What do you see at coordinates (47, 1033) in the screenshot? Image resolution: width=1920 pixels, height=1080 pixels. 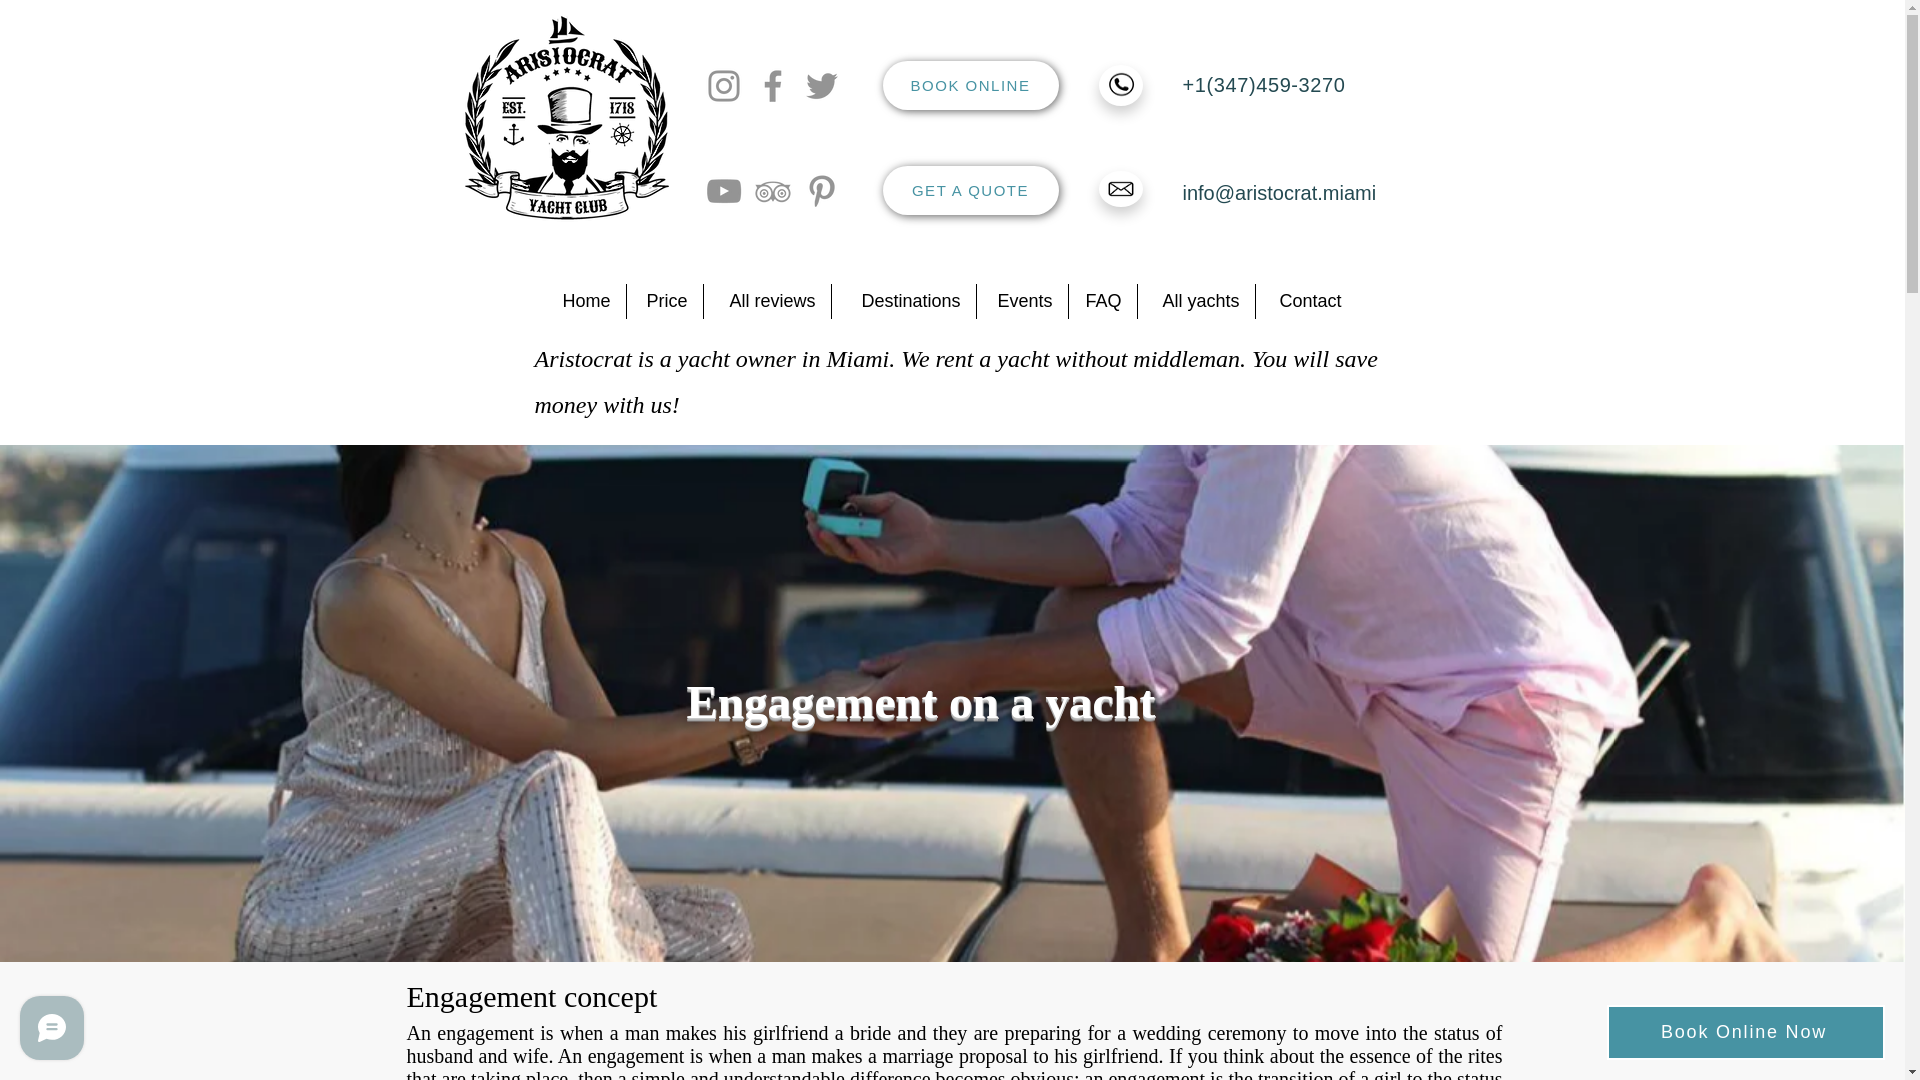 I see `Wix Chat` at bounding box center [47, 1033].